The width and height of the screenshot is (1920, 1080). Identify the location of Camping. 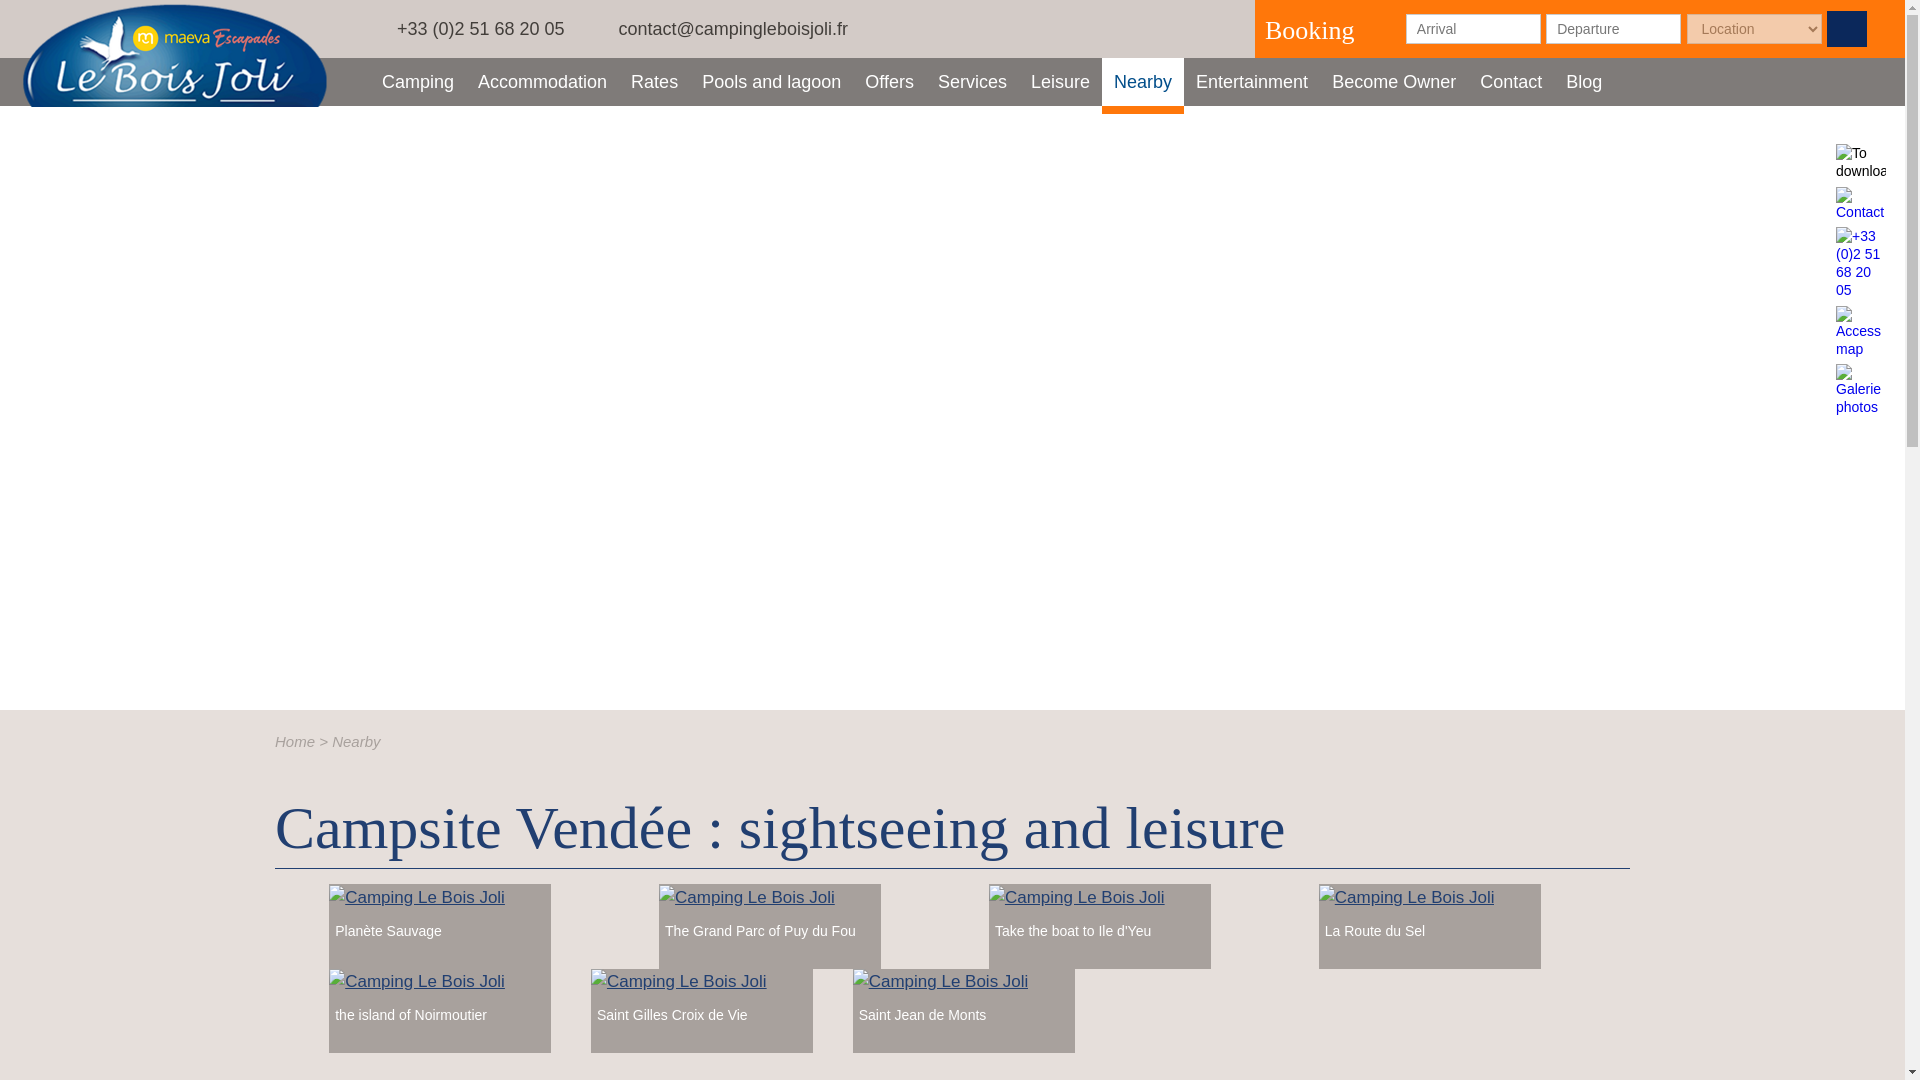
(418, 82).